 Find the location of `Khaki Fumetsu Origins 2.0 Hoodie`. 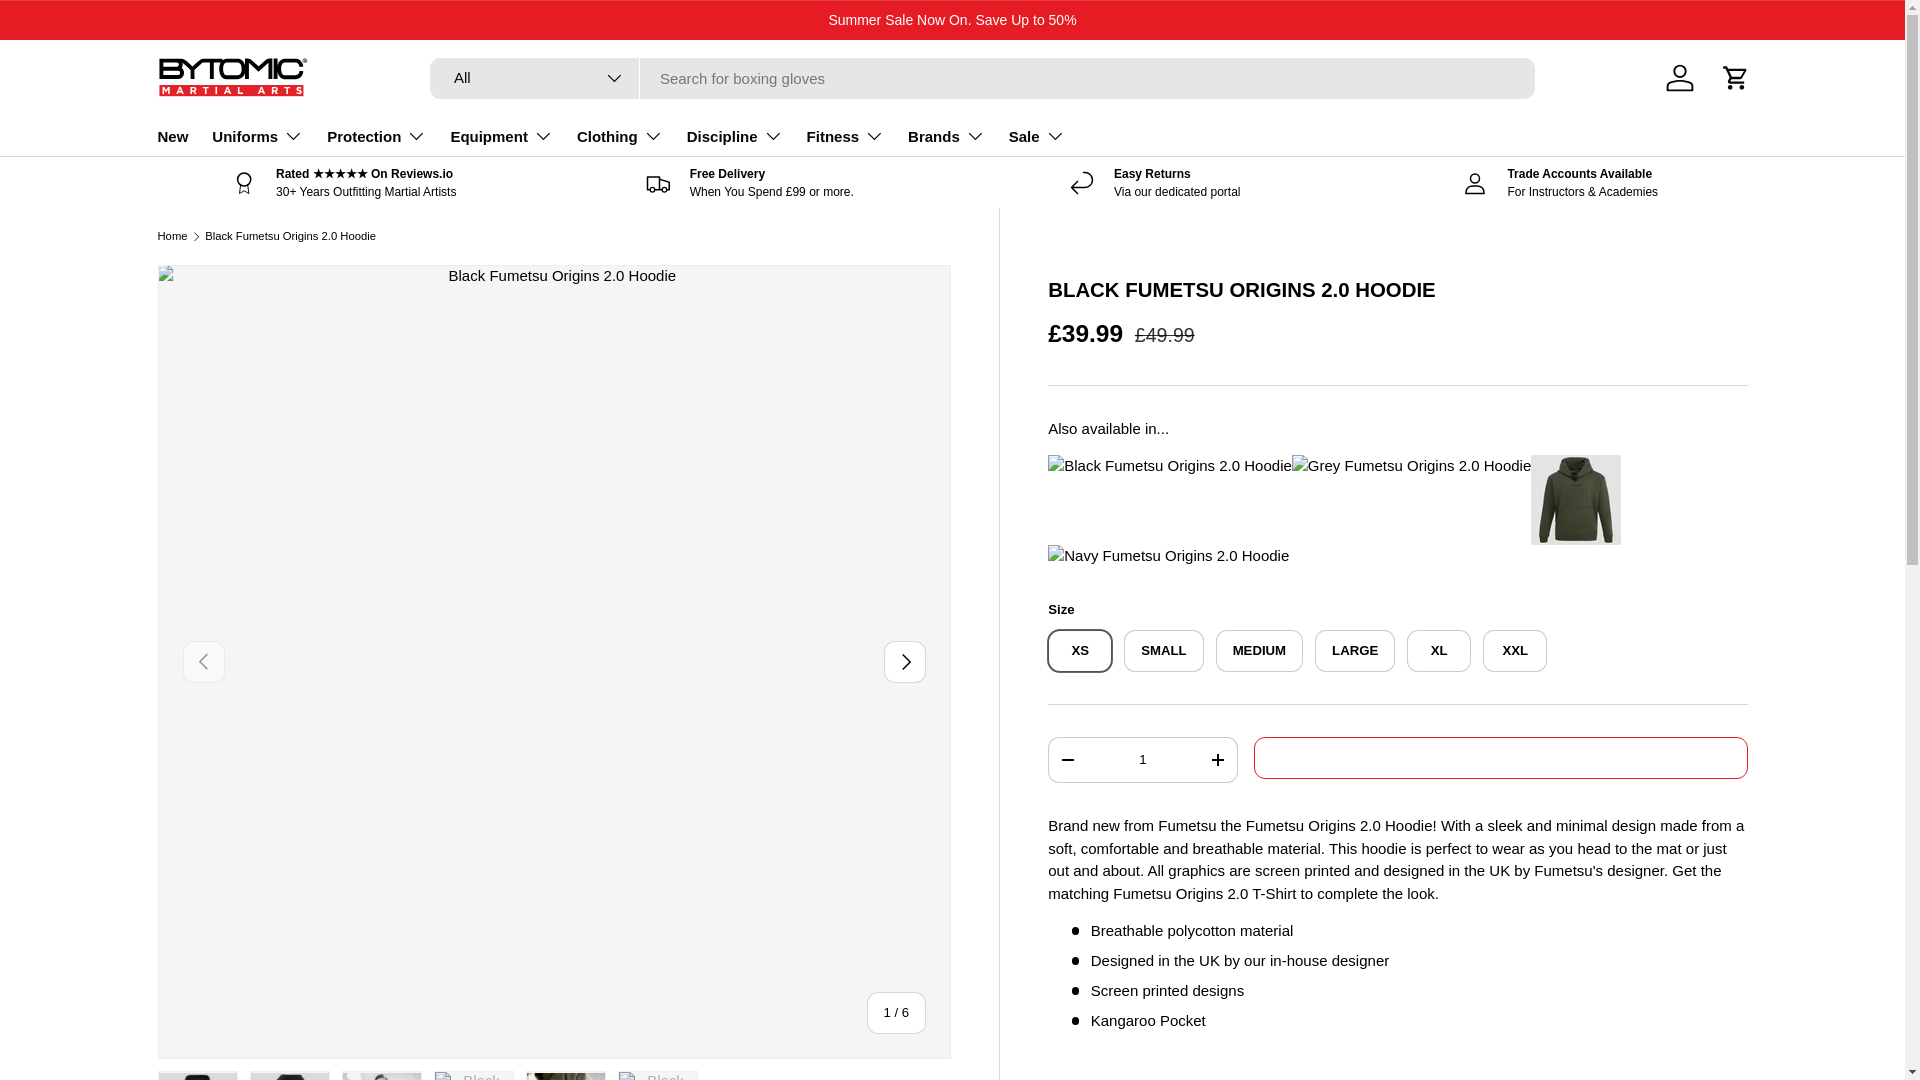

Khaki Fumetsu Origins 2.0 Hoodie is located at coordinates (1575, 465).